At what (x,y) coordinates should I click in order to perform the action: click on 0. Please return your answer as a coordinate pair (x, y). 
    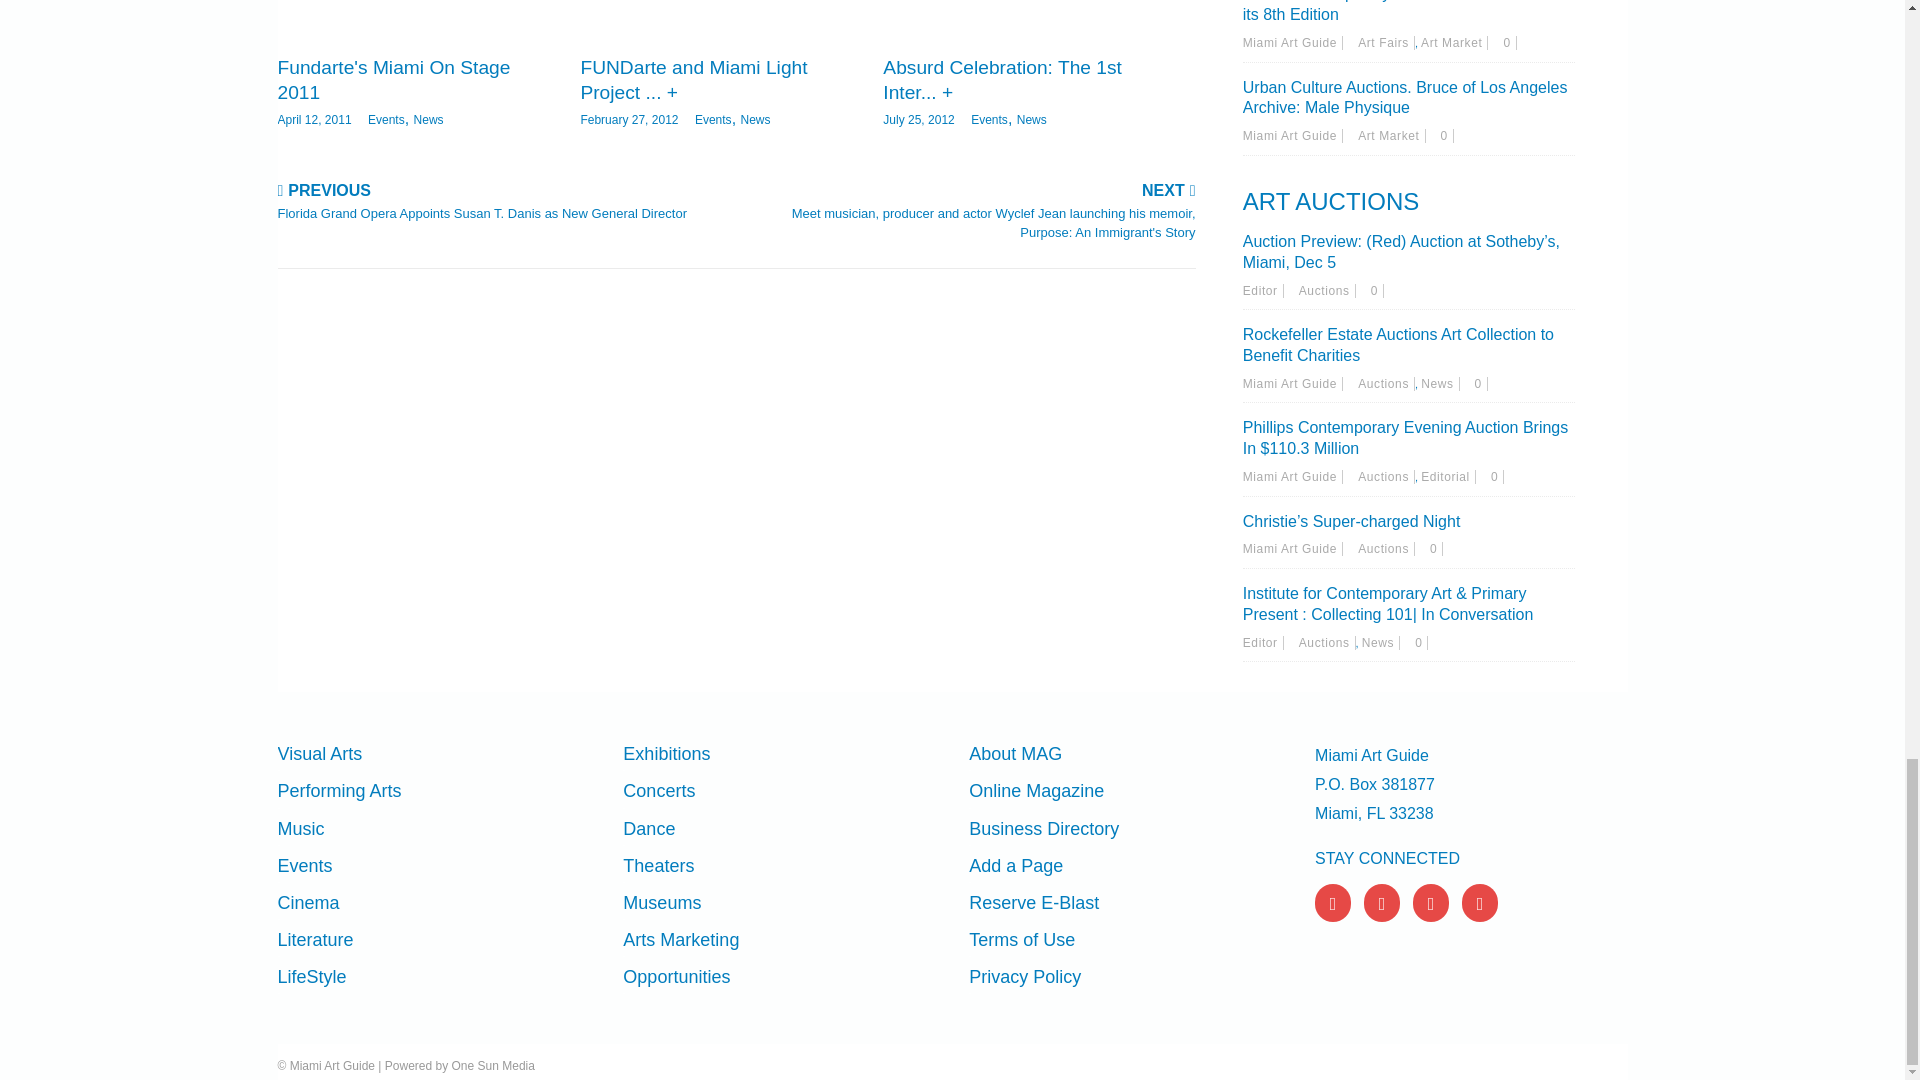
    Looking at the image, I should click on (1497, 476).